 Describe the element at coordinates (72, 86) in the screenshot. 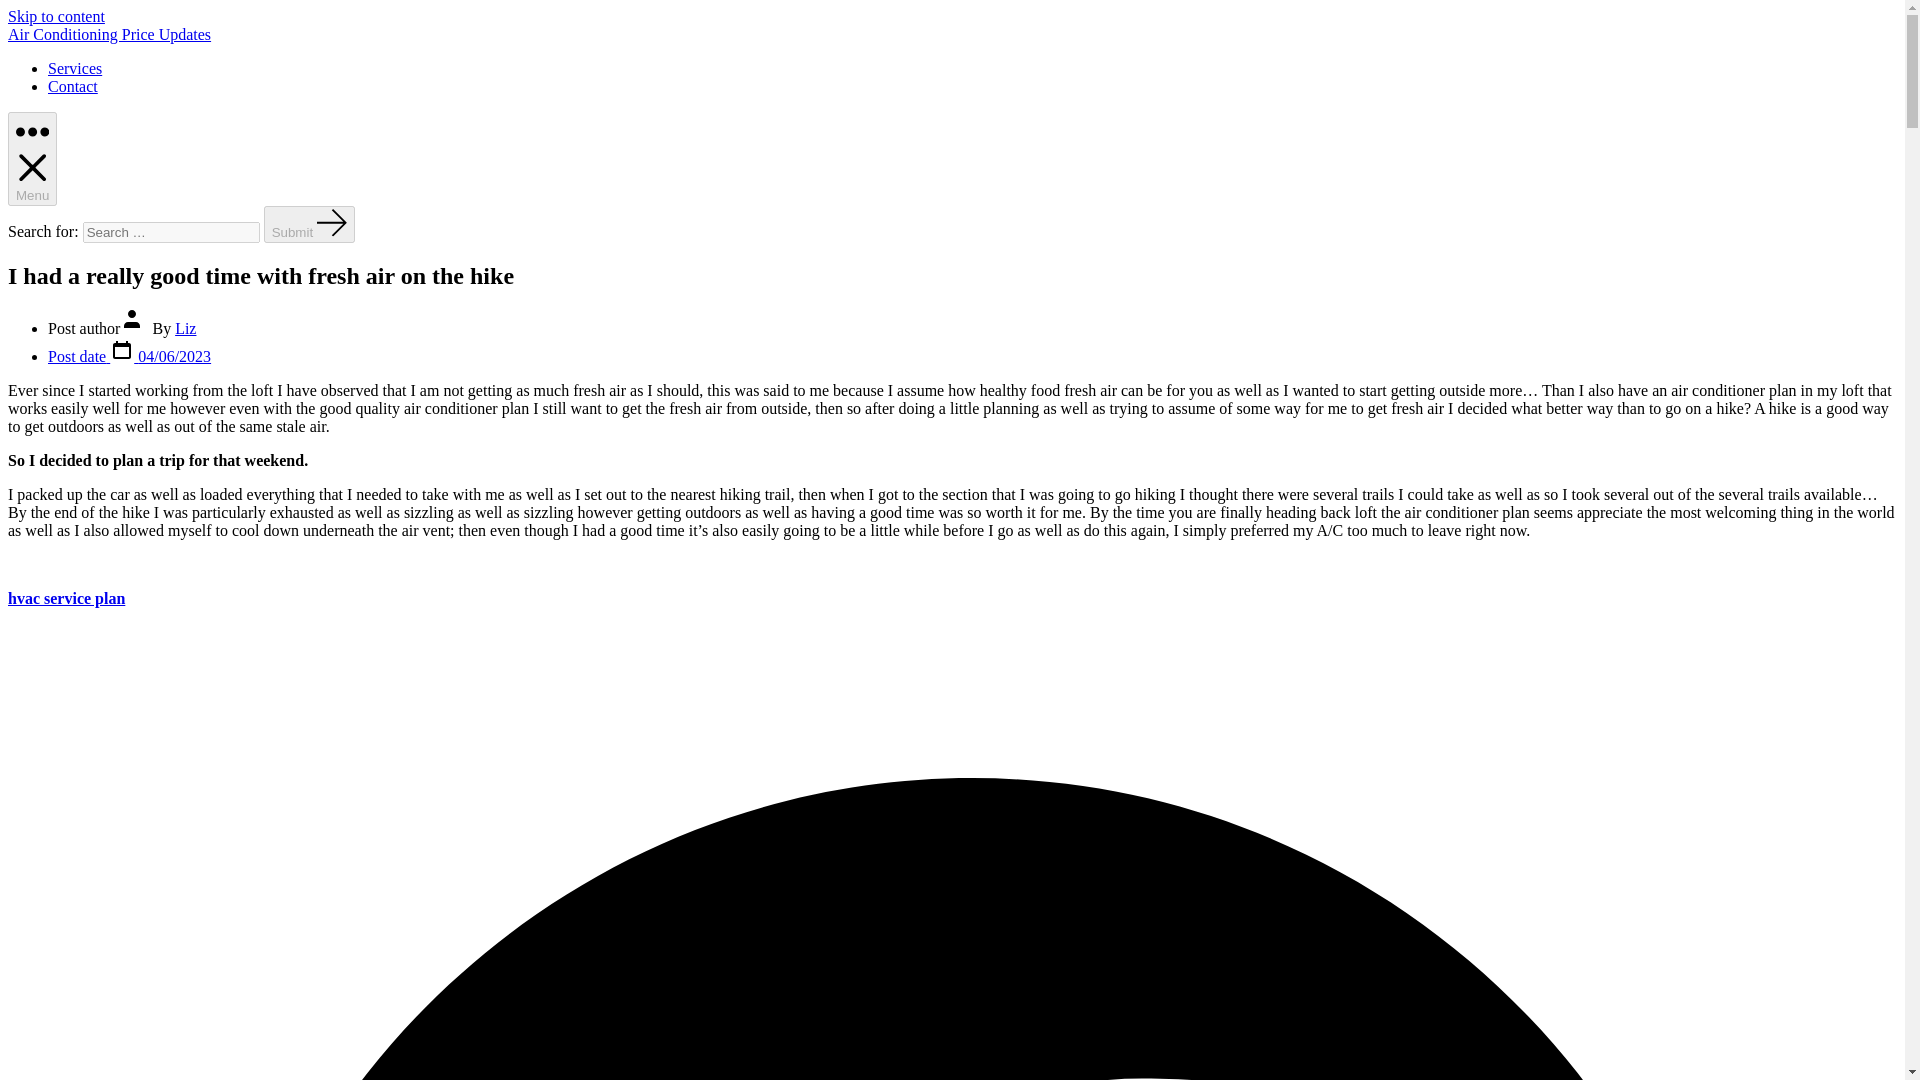

I see `Contact` at that location.